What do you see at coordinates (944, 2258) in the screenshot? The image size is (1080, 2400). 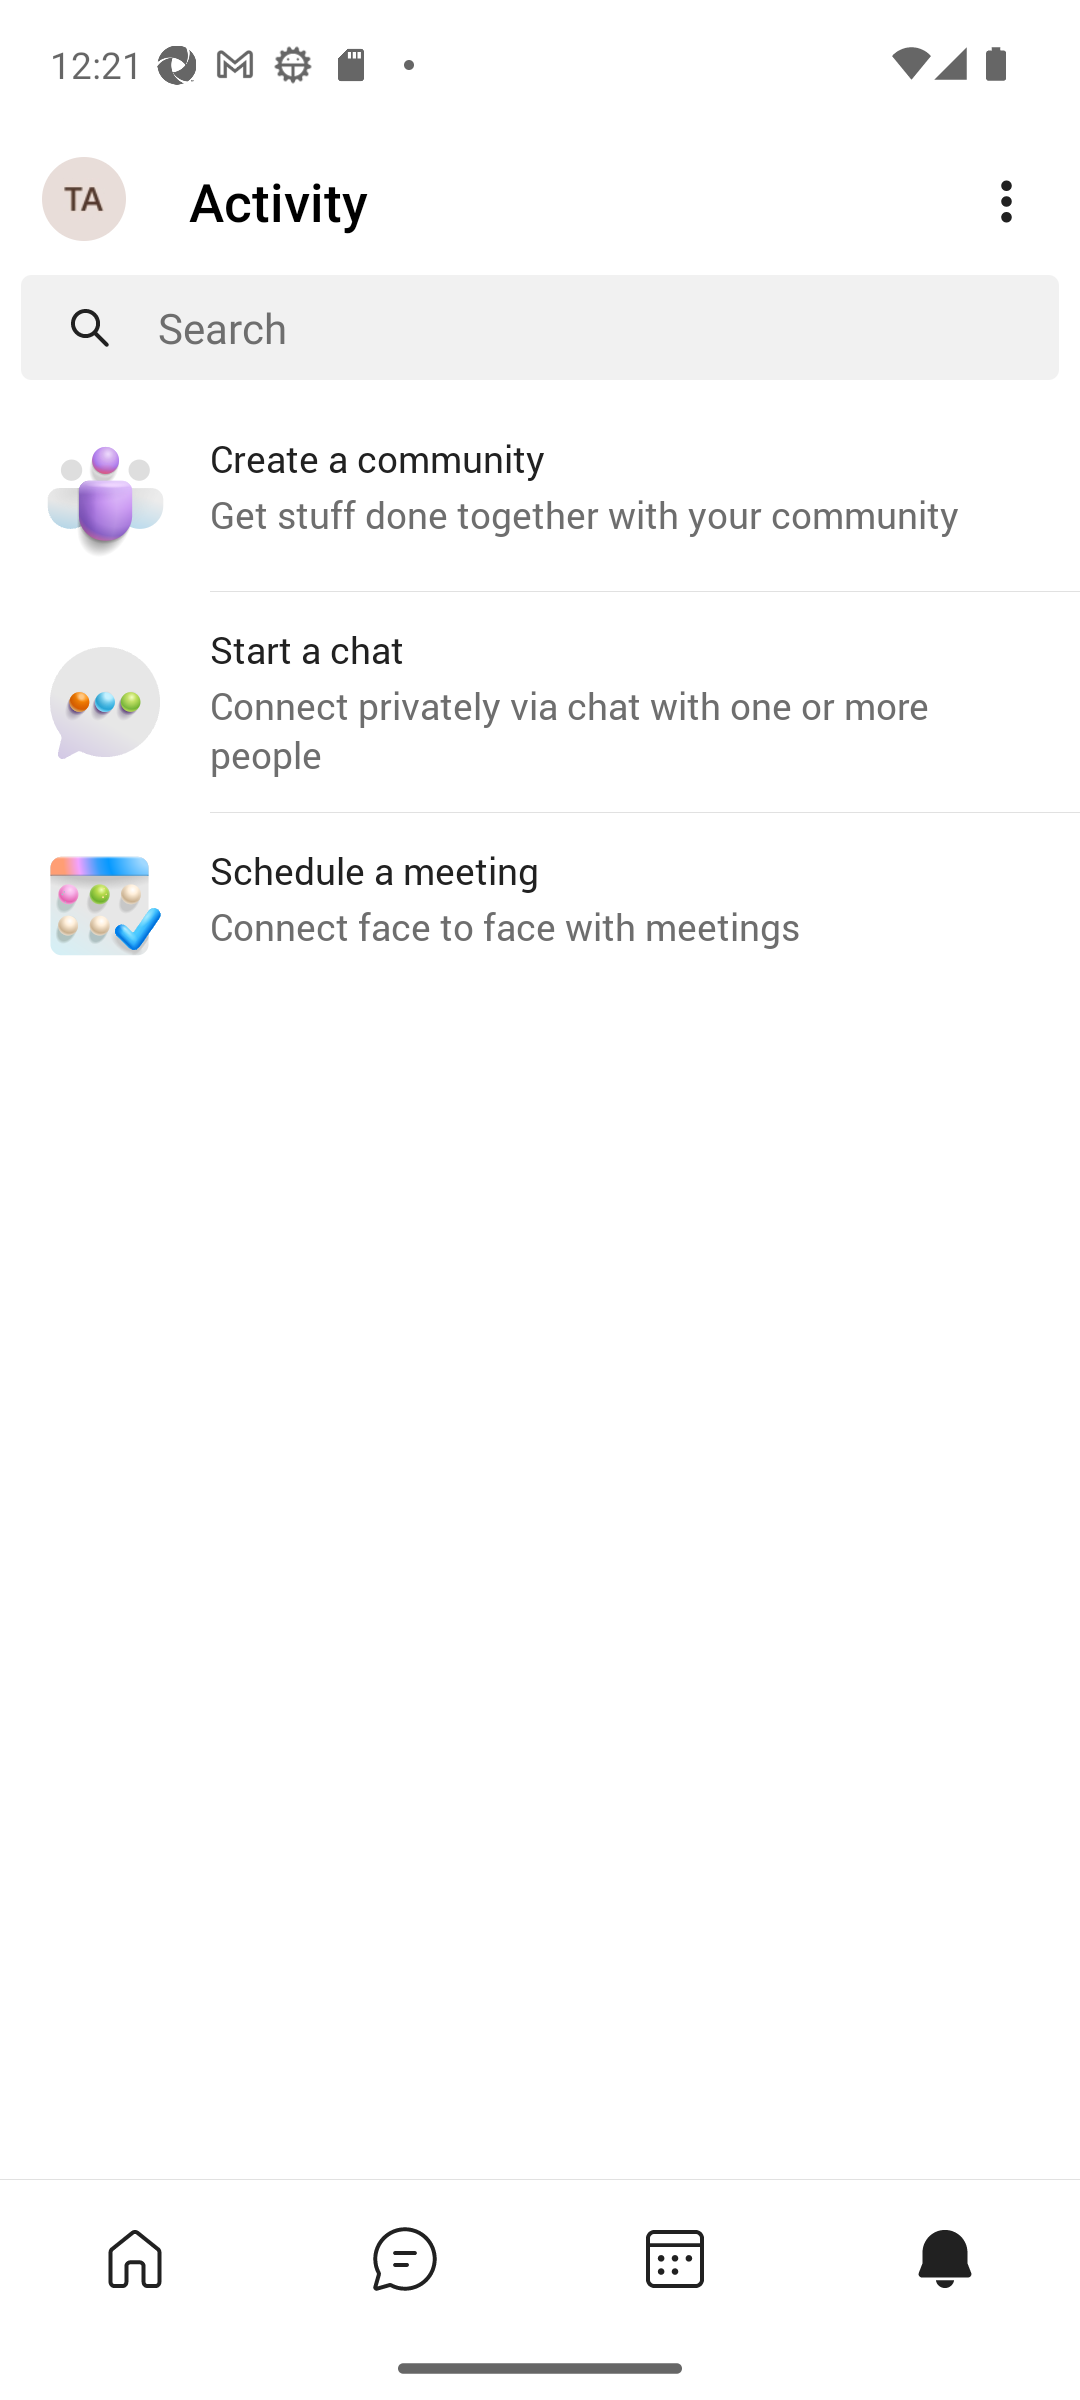 I see `Activity tab,4 of 4, selected` at bounding box center [944, 2258].